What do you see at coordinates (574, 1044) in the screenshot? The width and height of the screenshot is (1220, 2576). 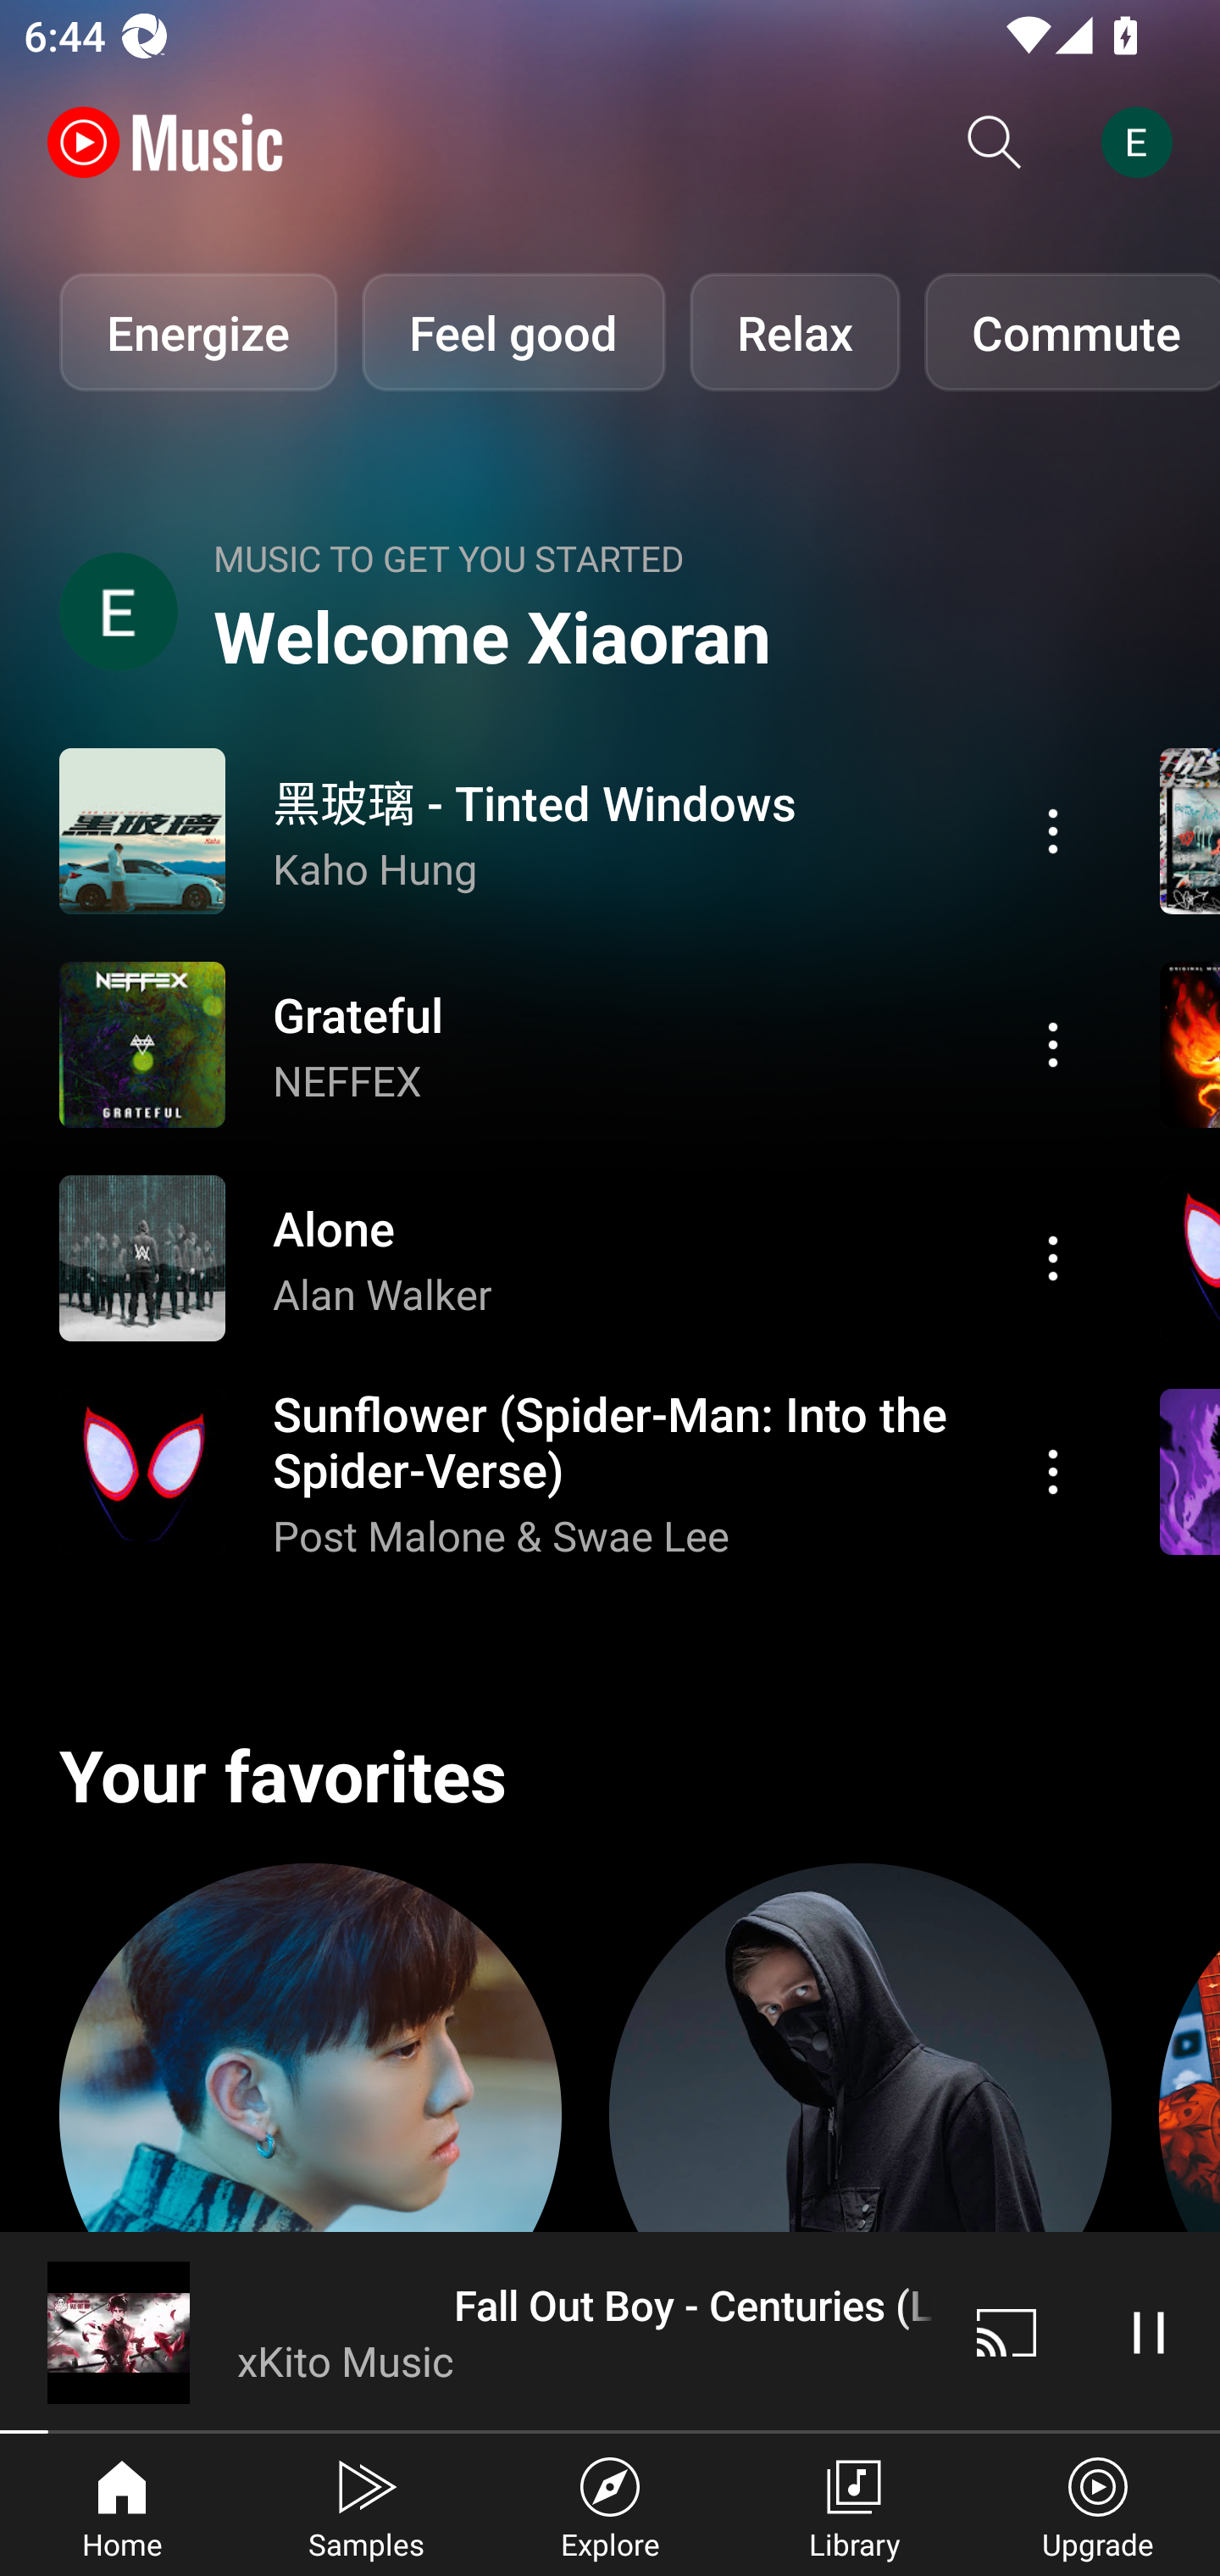 I see `Action menu` at bounding box center [574, 1044].